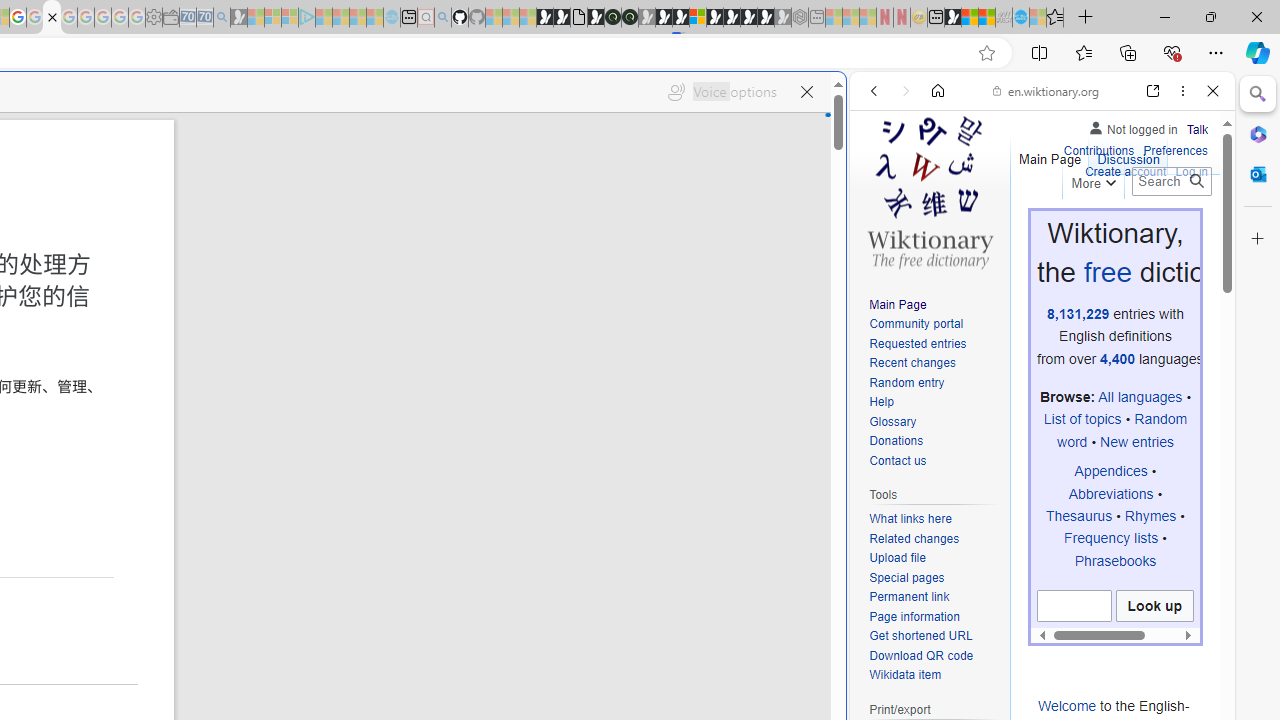 The width and height of the screenshot is (1280, 720). I want to click on Recent changes, so click(912, 362).